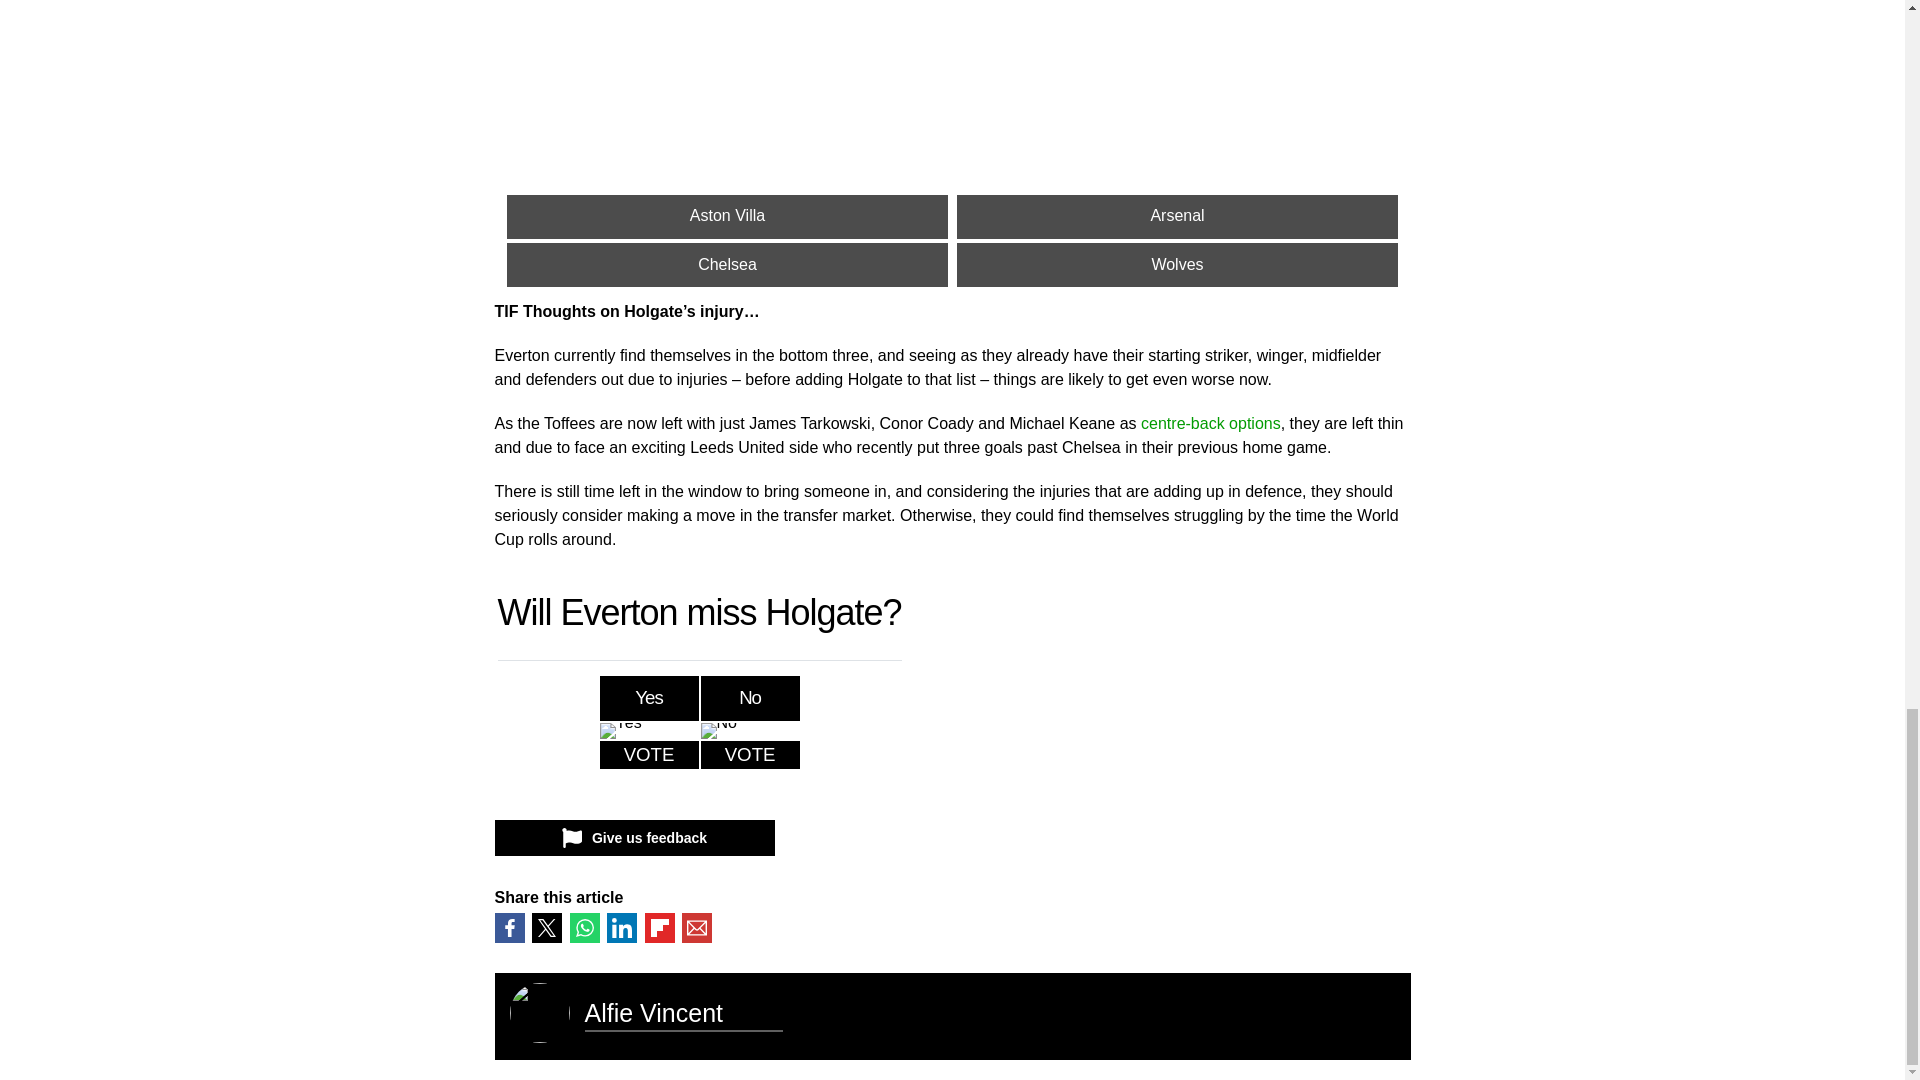  What do you see at coordinates (727, 216) in the screenshot?
I see `Aston Villa` at bounding box center [727, 216].